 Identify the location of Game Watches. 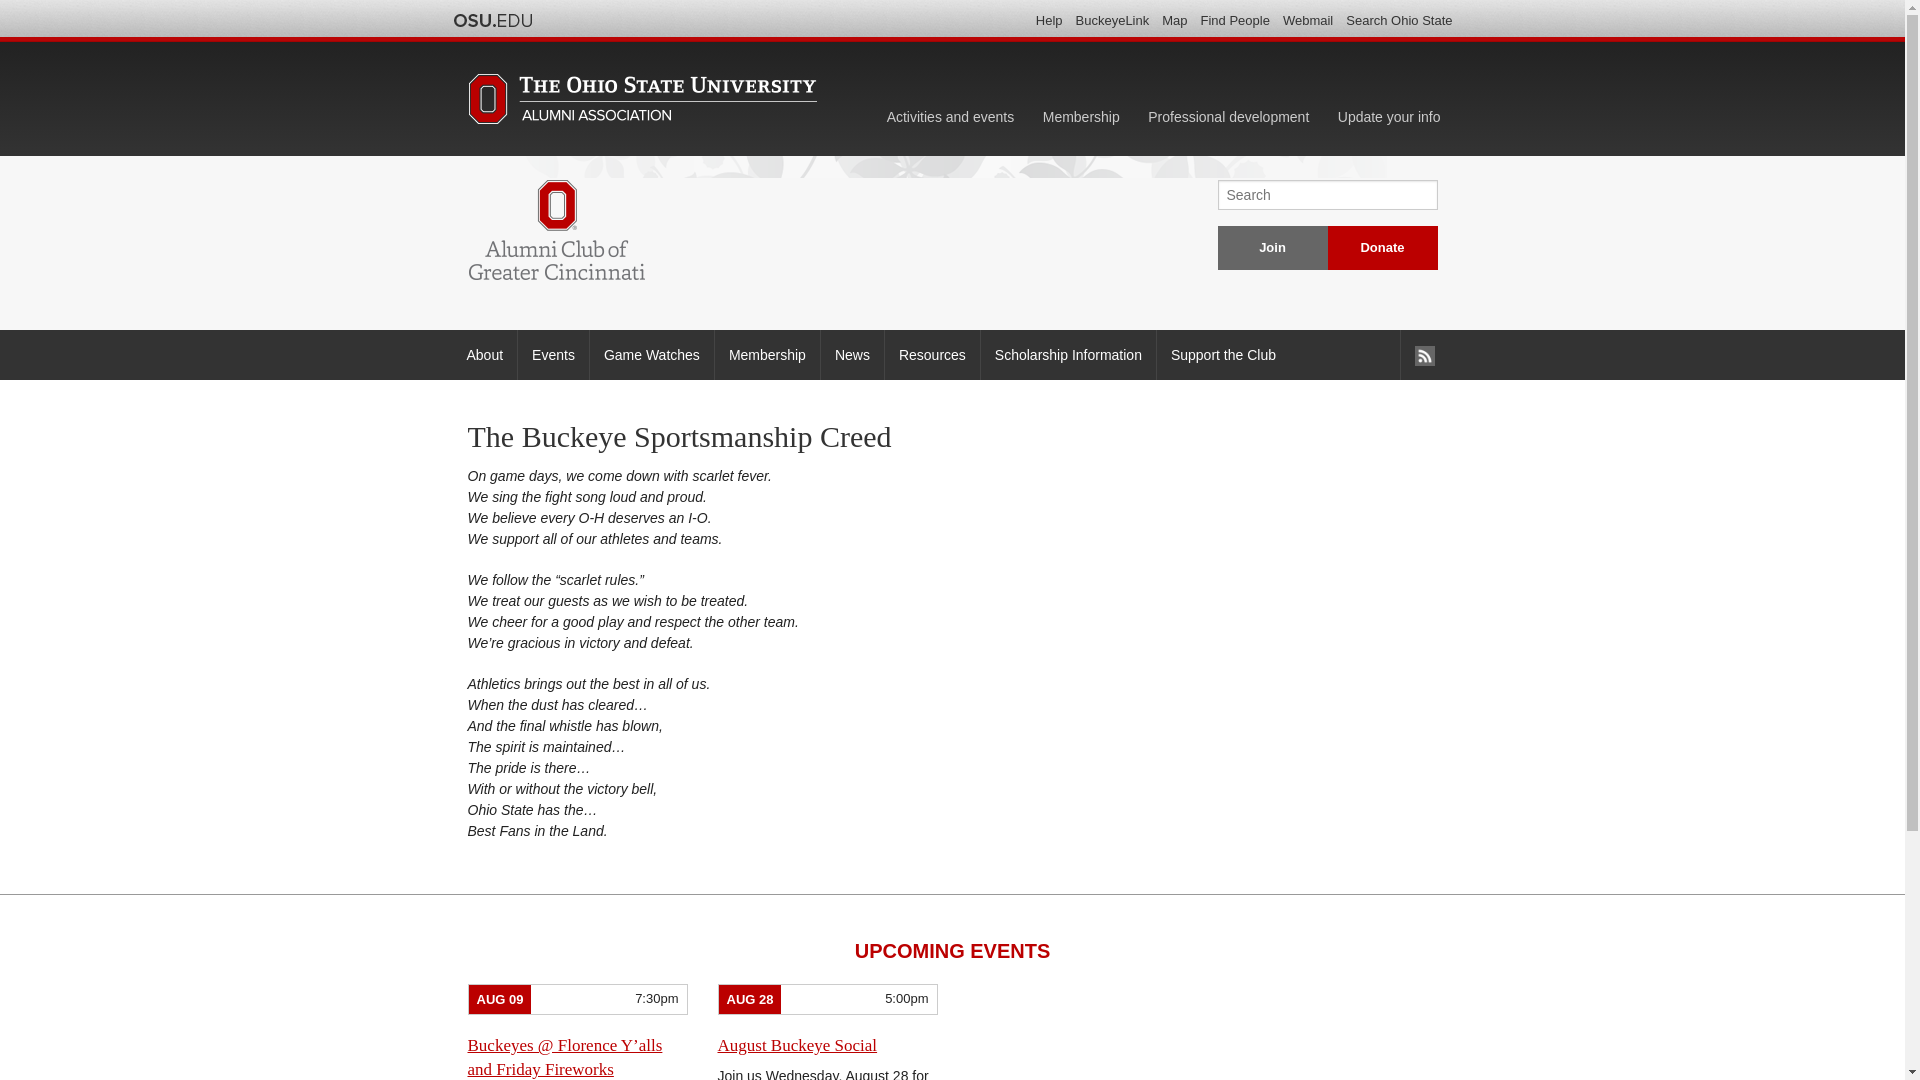
(652, 355).